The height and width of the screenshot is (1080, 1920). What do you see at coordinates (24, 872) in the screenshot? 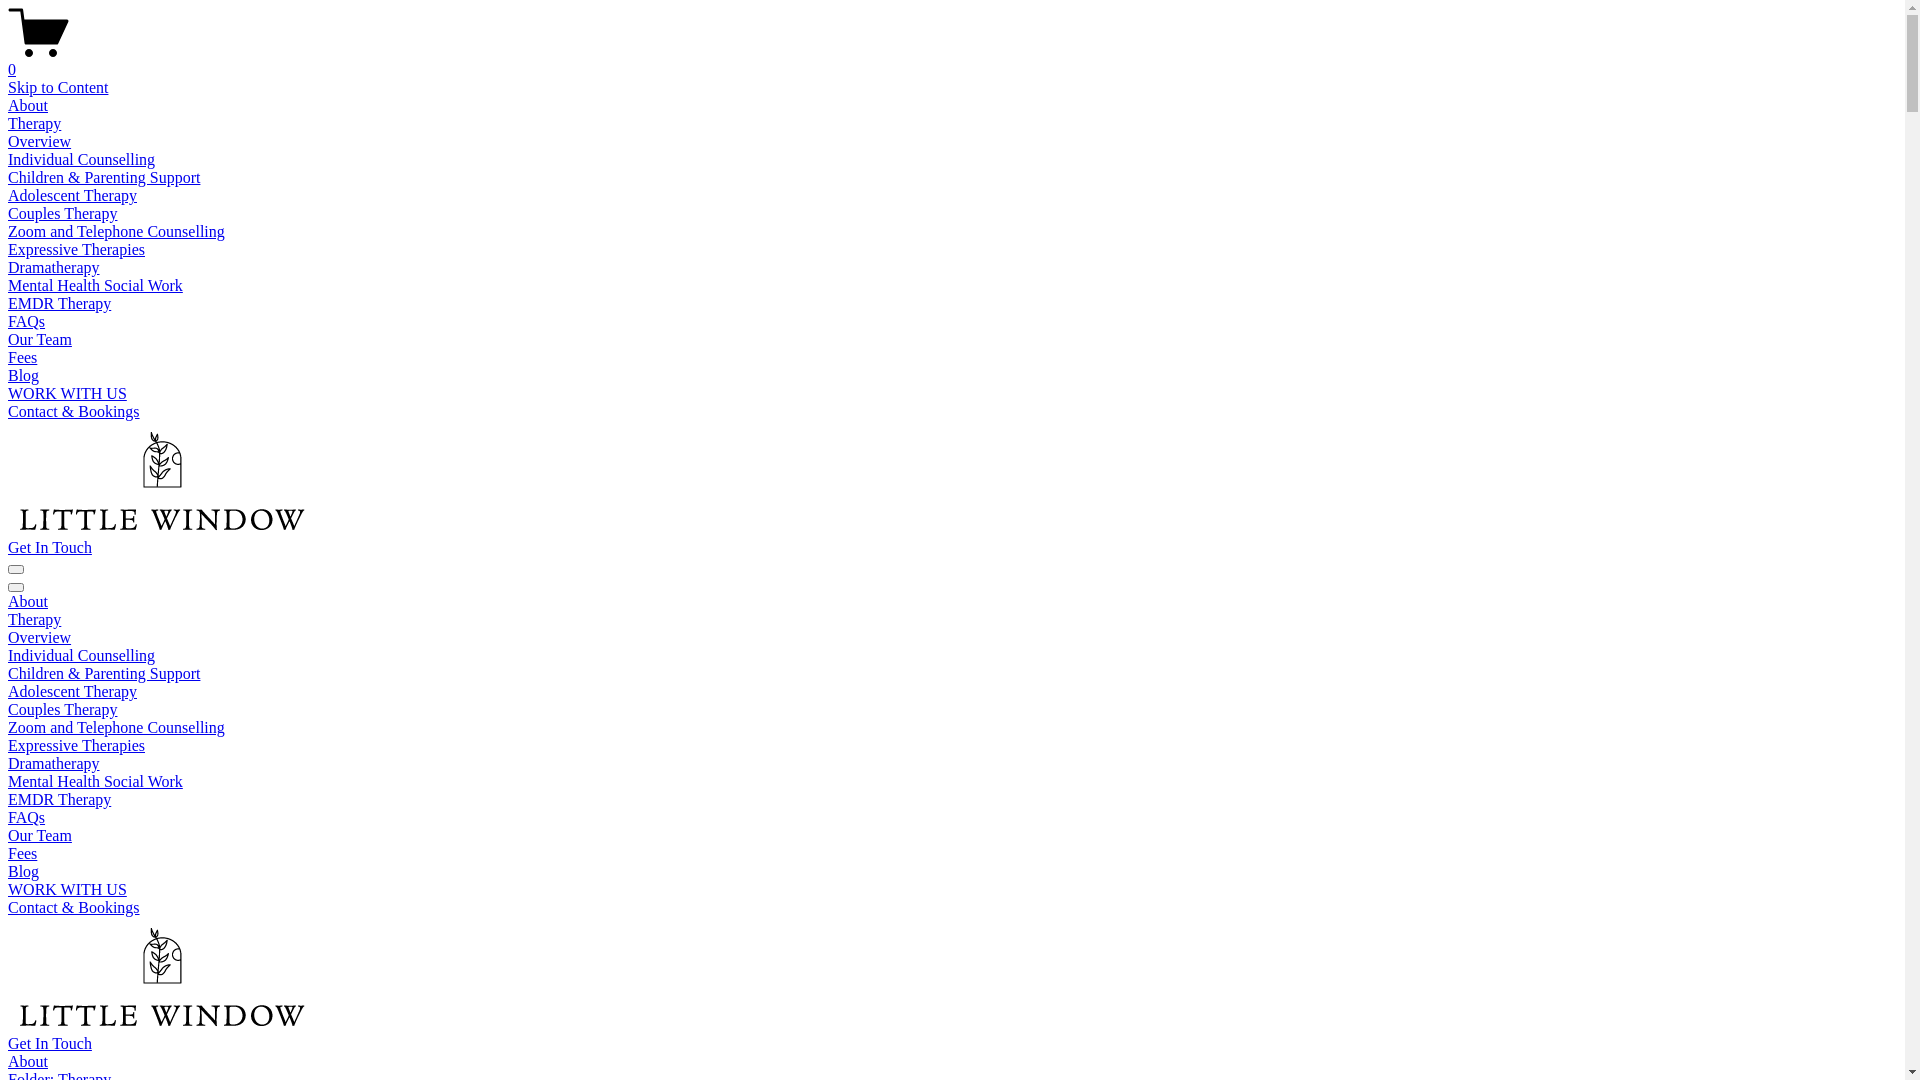
I see `Blog` at bounding box center [24, 872].